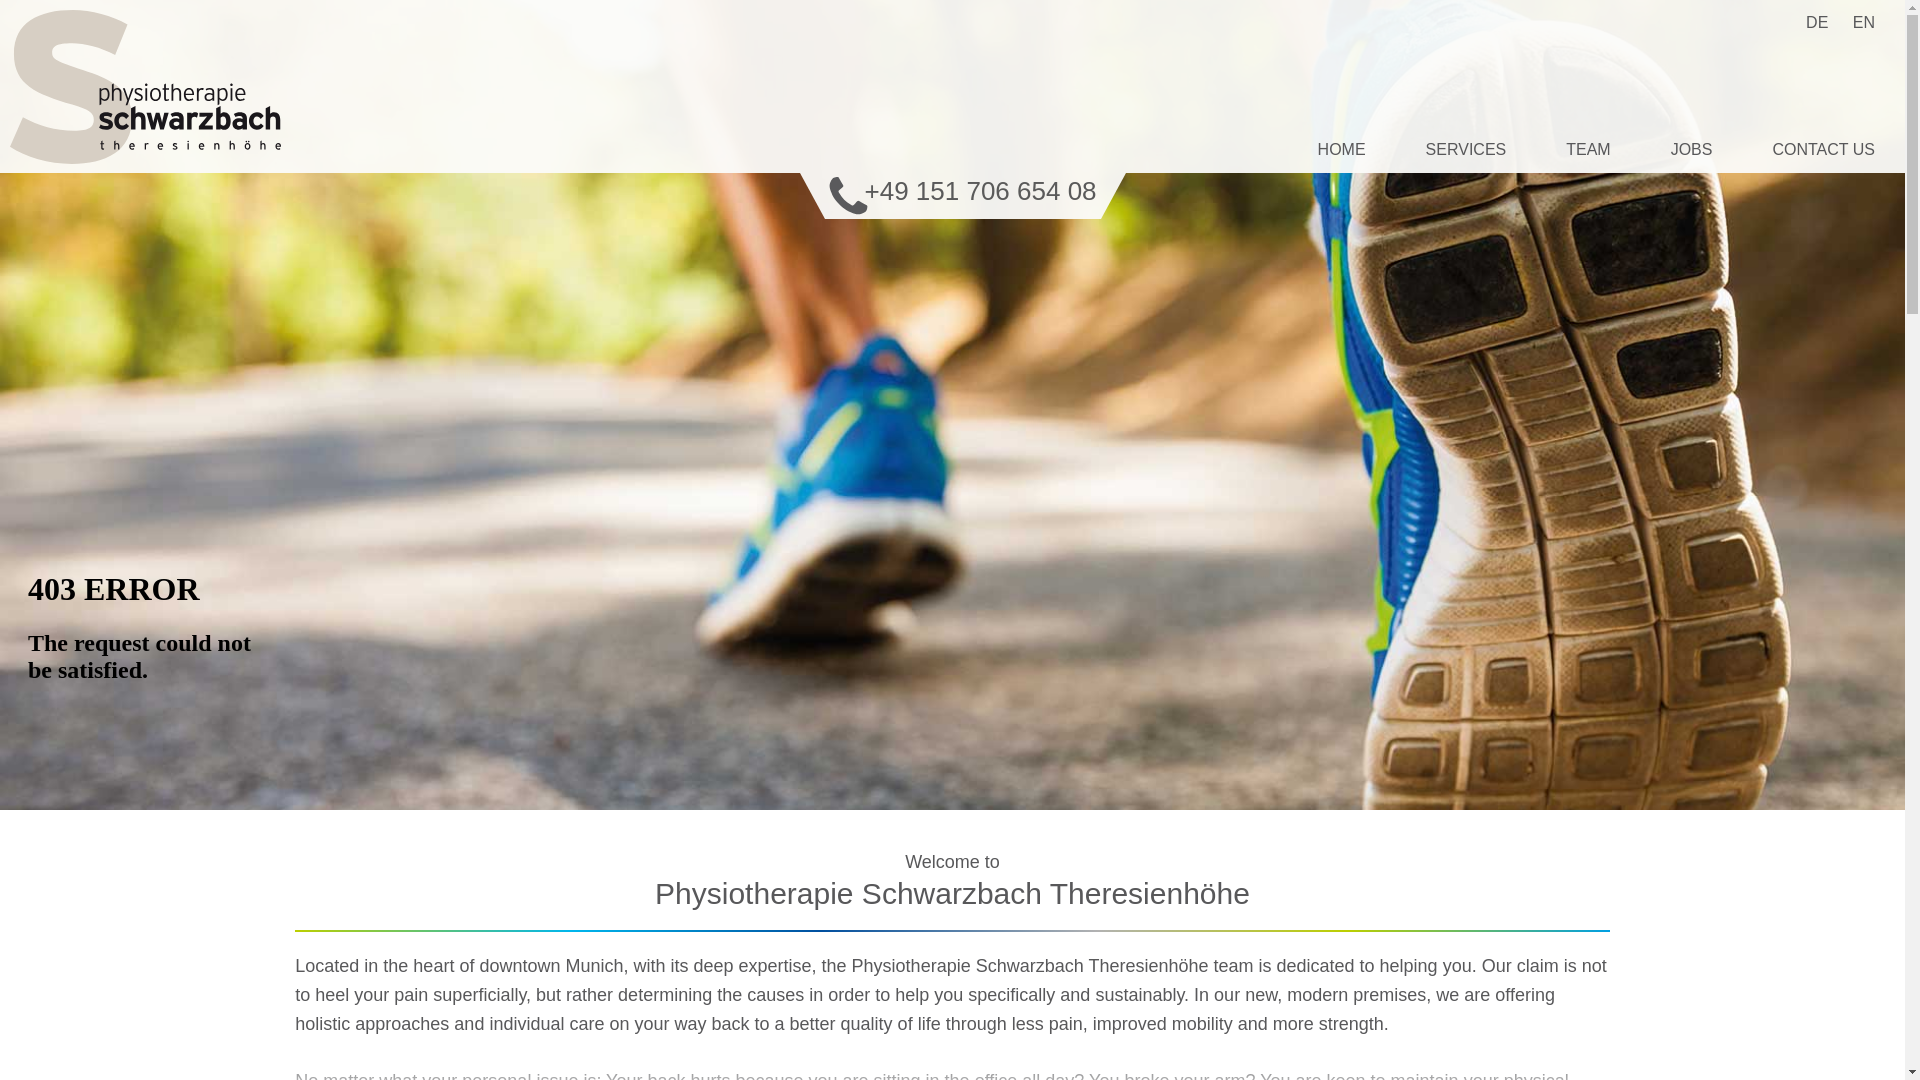 The image size is (1920, 1080). What do you see at coordinates (1341, 149) in the screenshot?
I see `Home` at bounding box center [1341, 149].